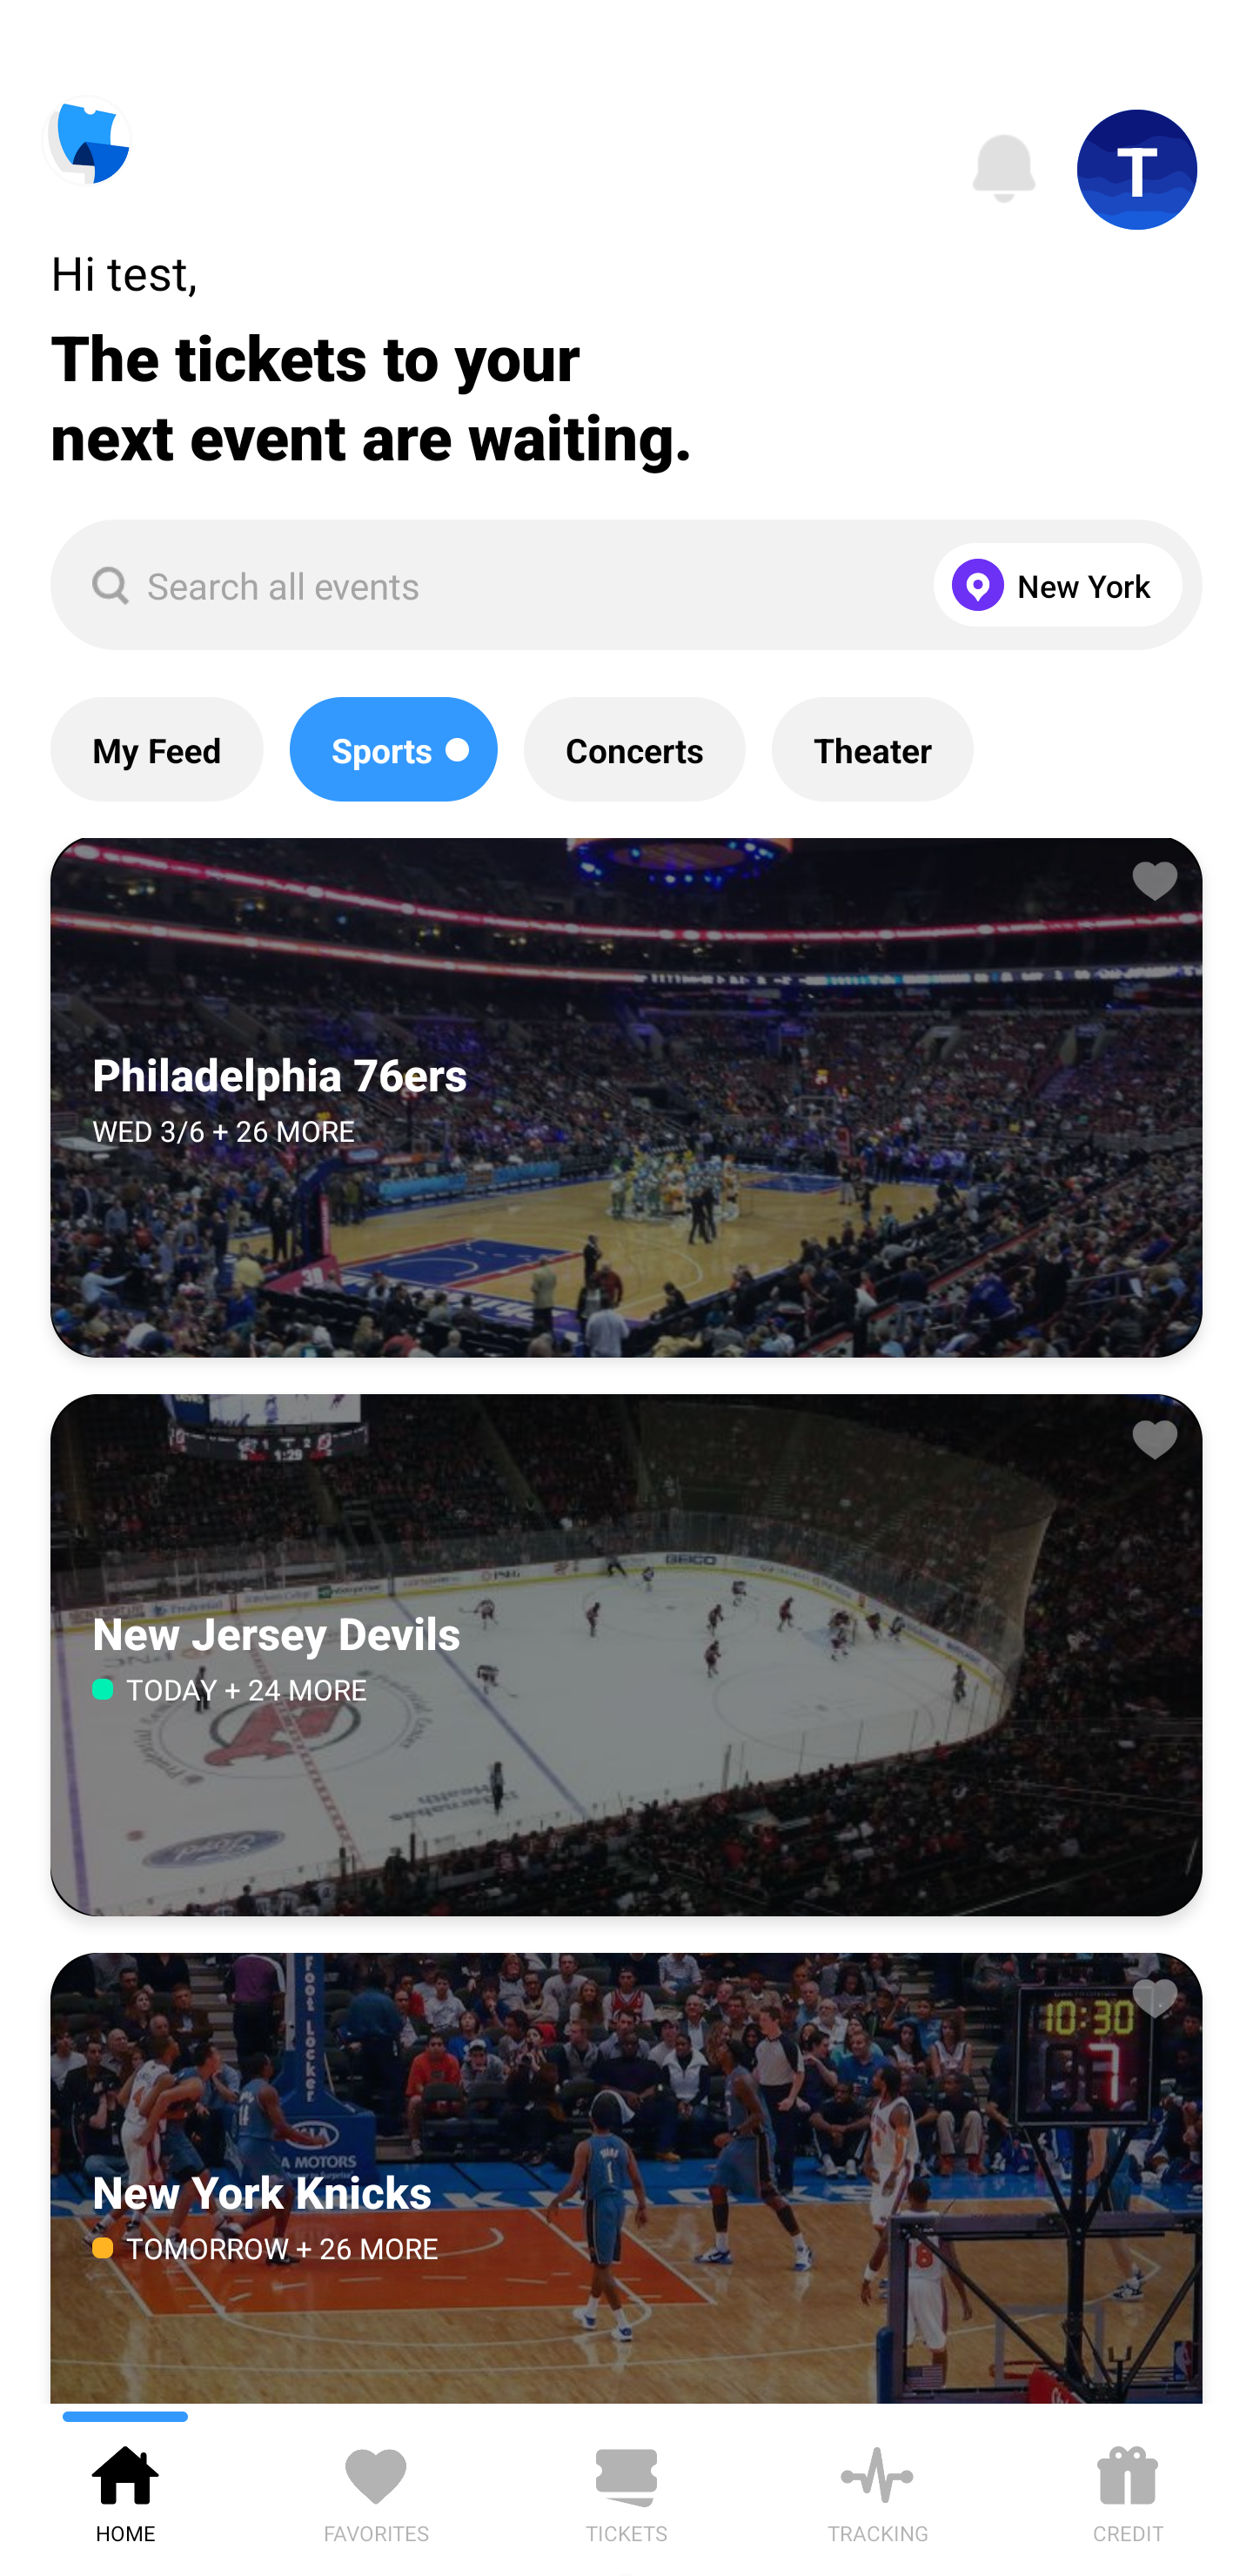 This screenshot has width=1253, height=2576. I want to click on HOME, so click(125, 2489).